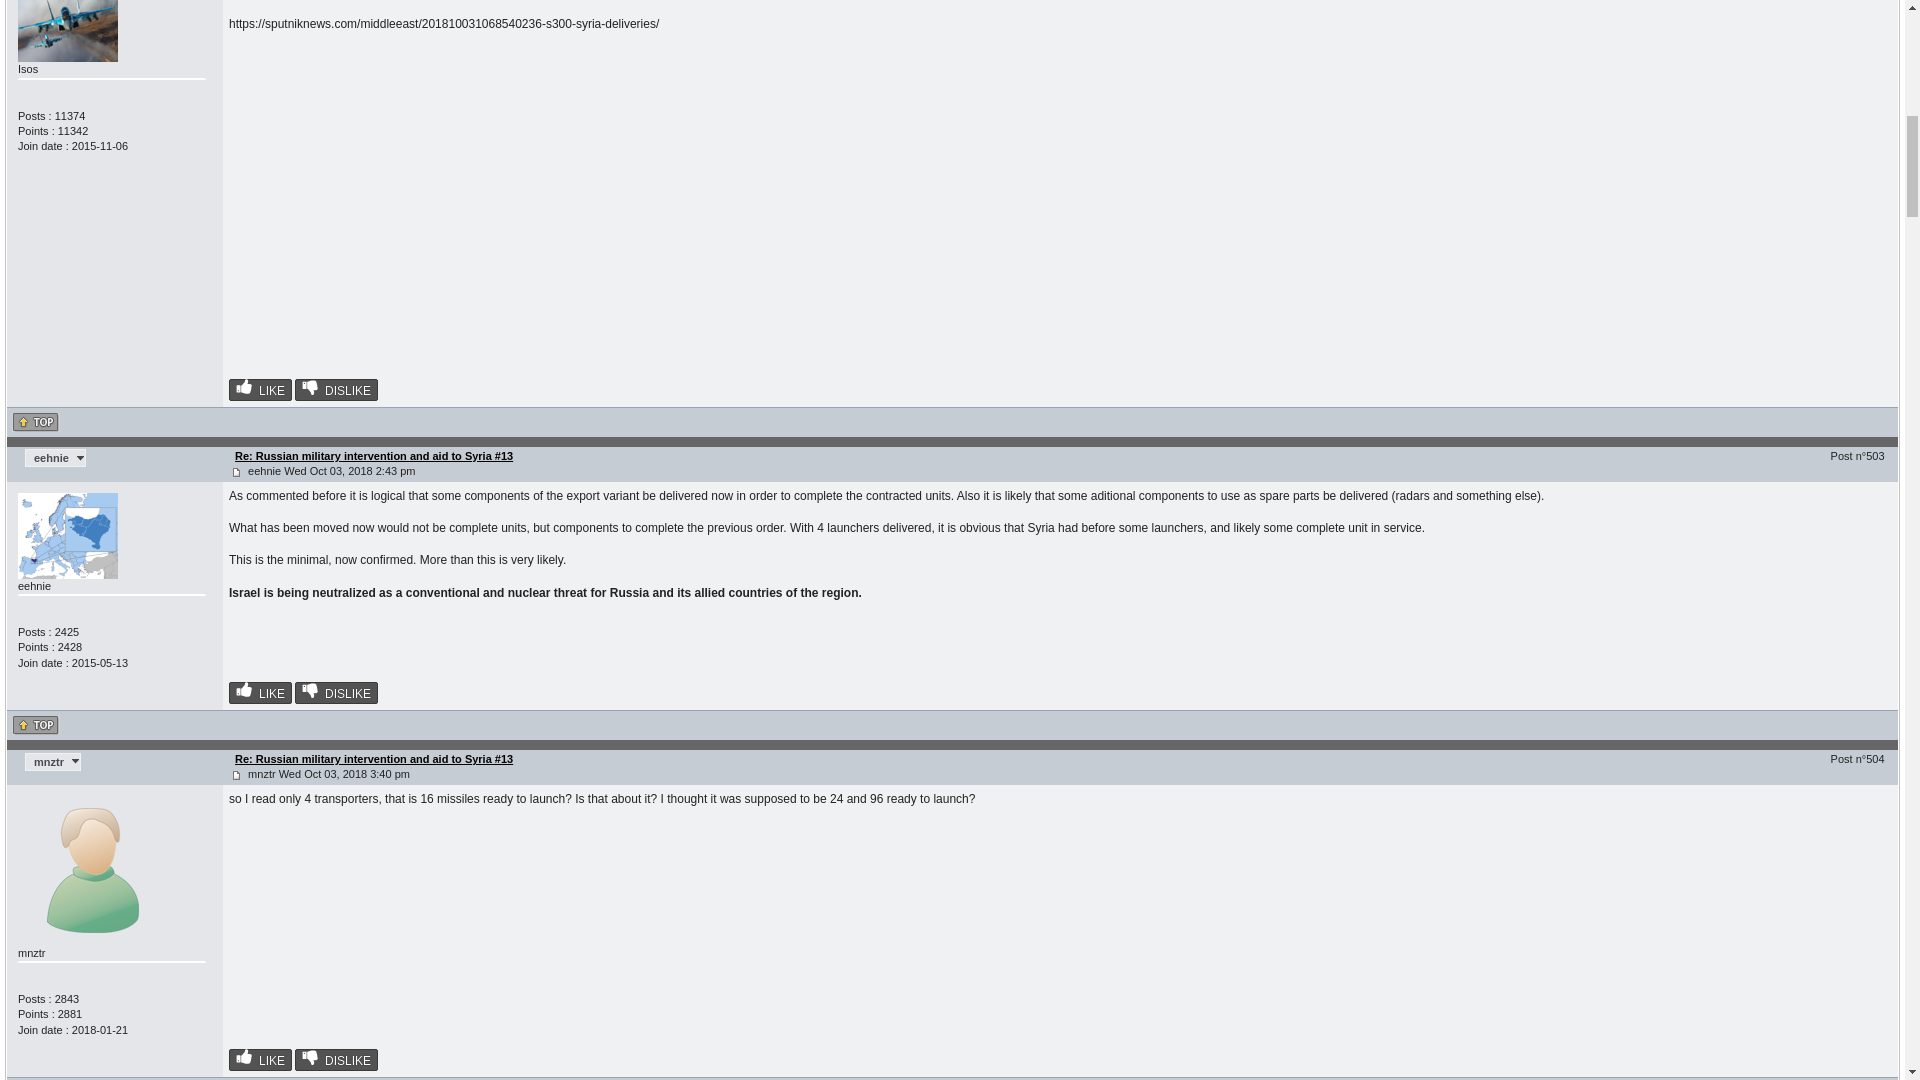 This screenshot has height=1080, width=1920. What do you see at coordinates (236, 775) in the screenshot?
I see `Post` at bounding box center [236, 775].